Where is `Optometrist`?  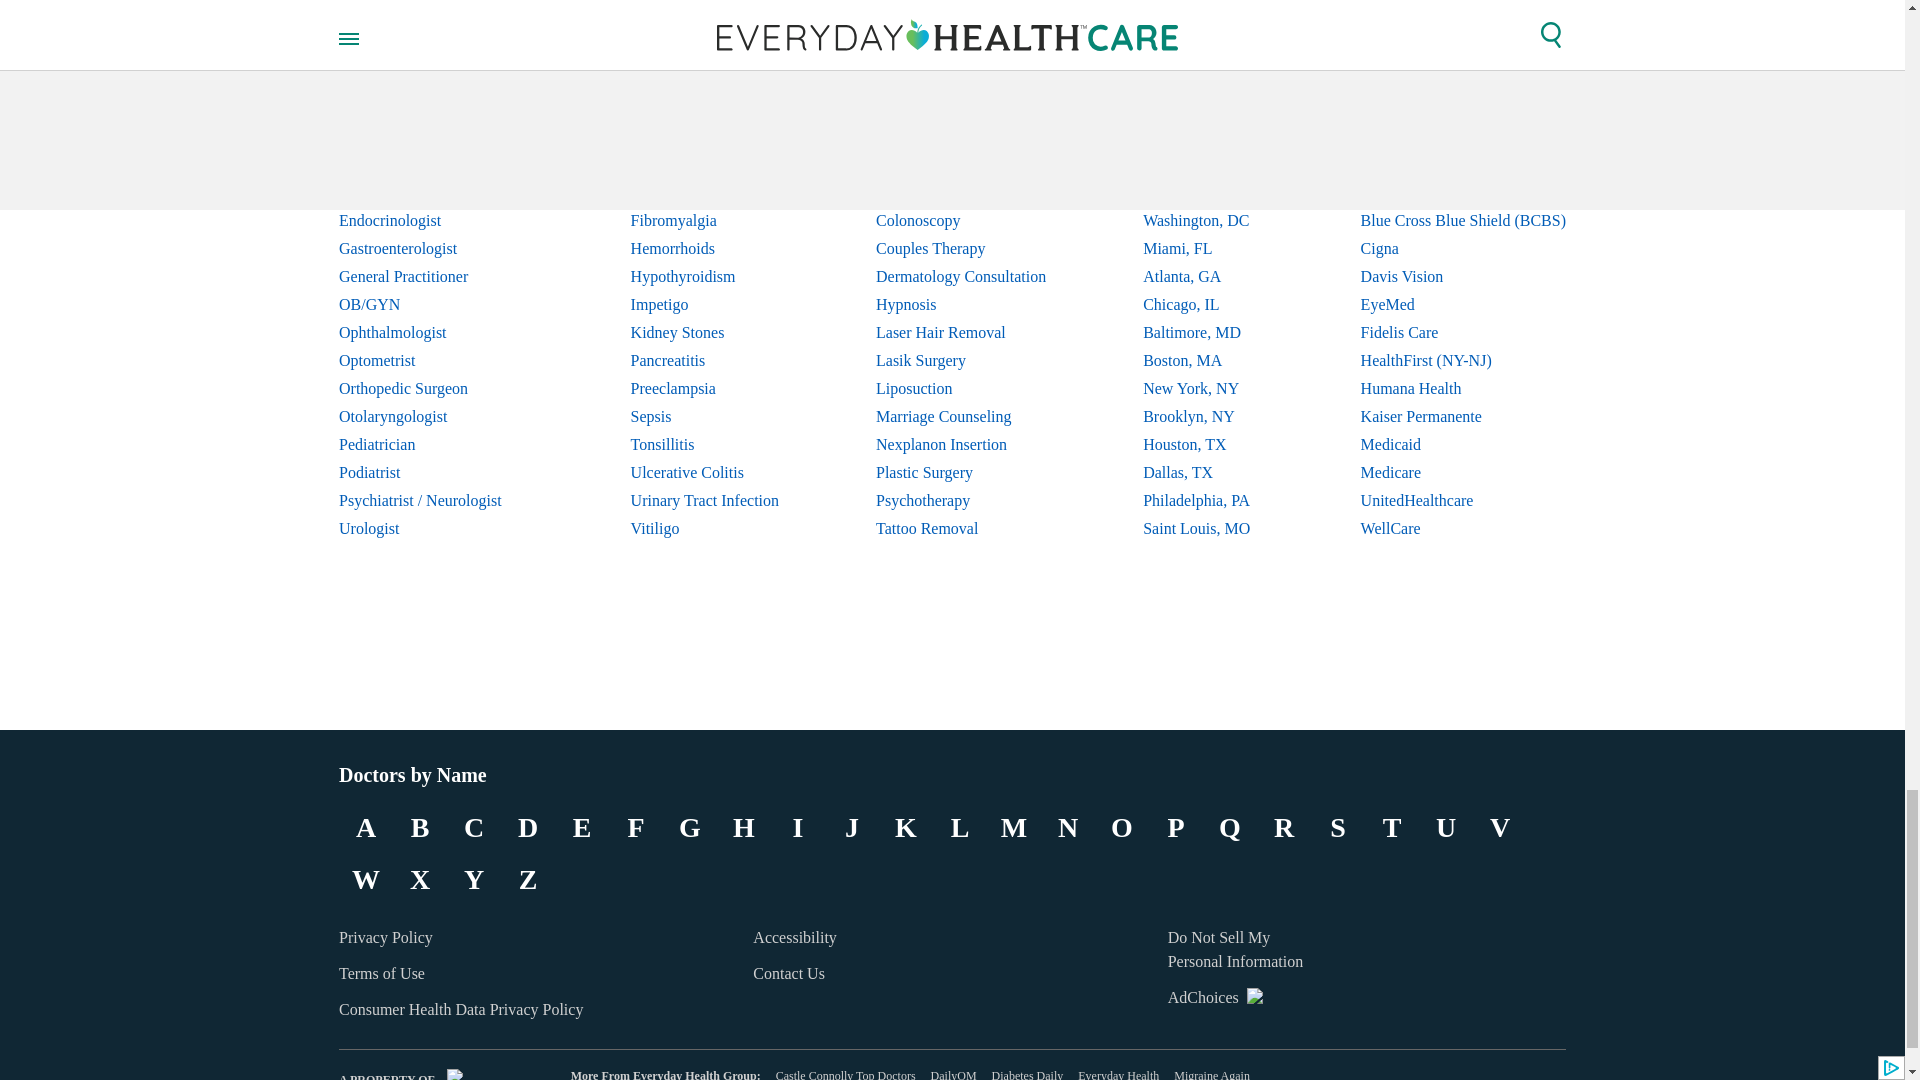 Optometrist is located at coordinates (436, 360).